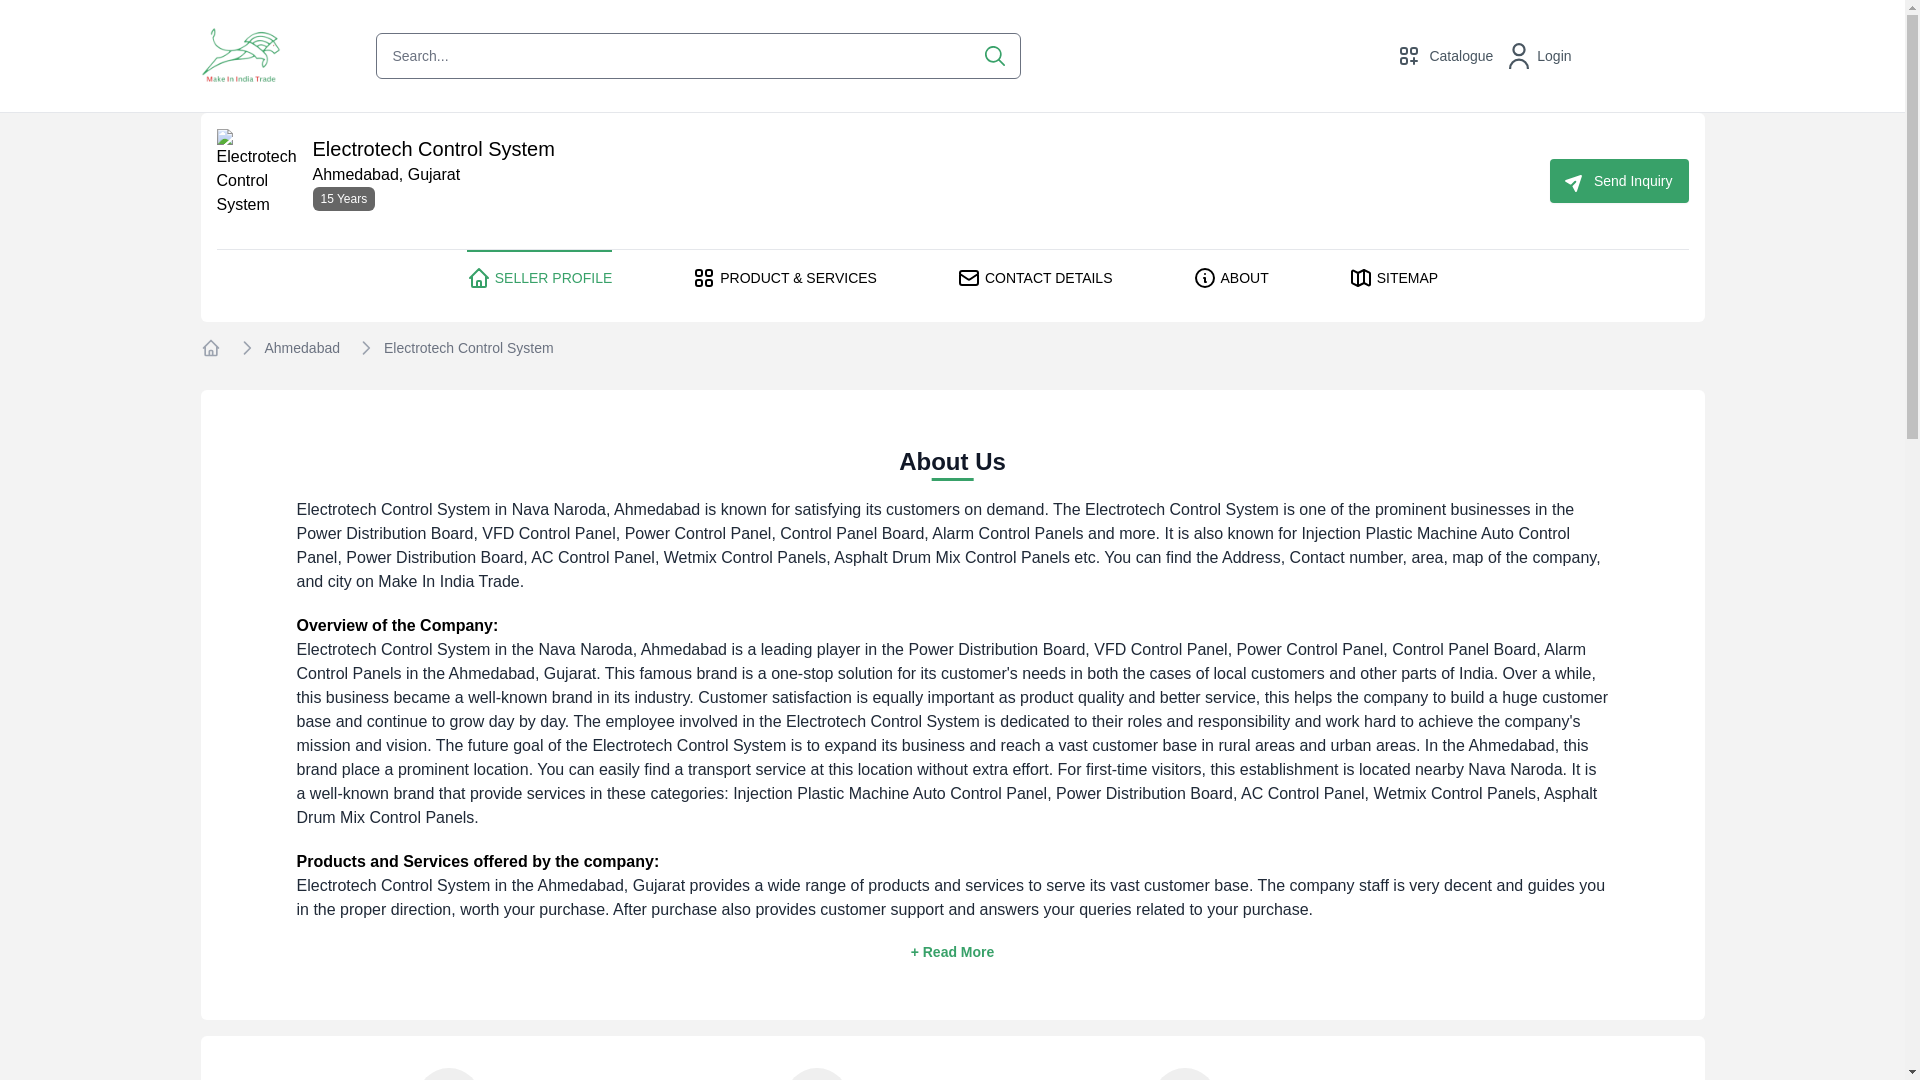 This screenshot has width=1920, height=1080. Describe the element at coordinates (1034, 278) in the screenshot. I see `CONTACT DETAILS` at that location.